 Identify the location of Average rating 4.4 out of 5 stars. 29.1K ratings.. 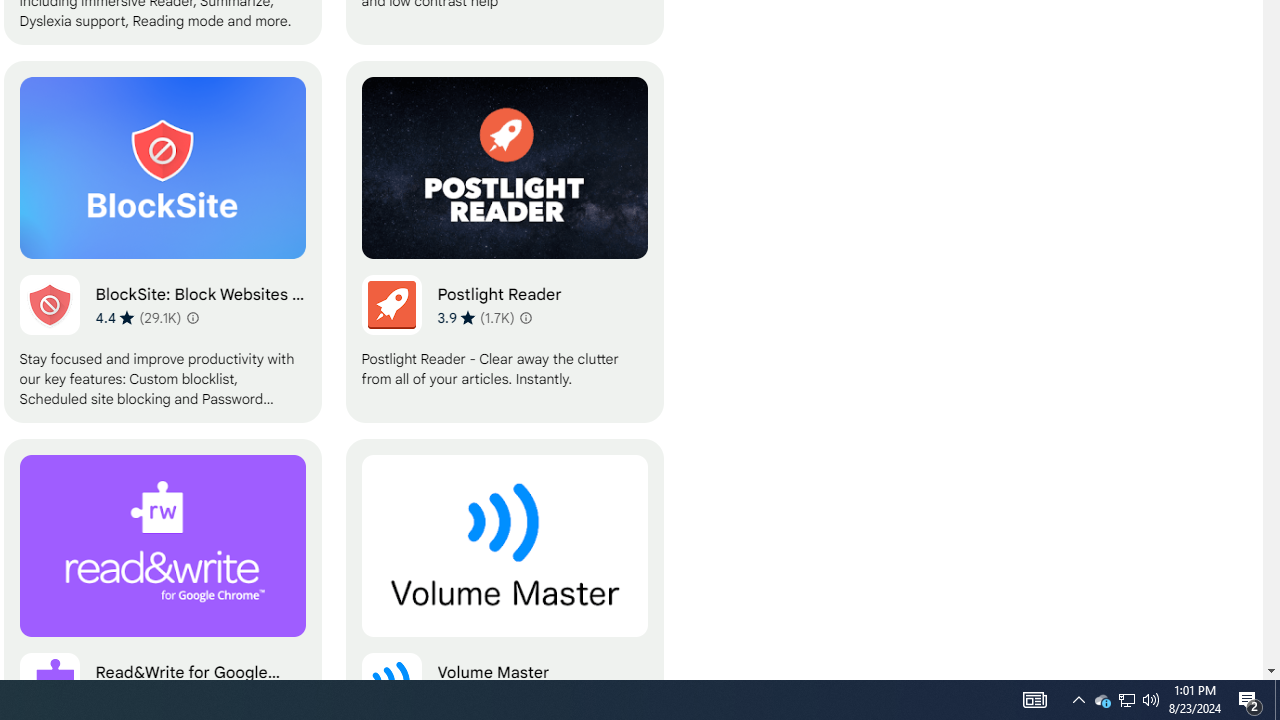
(138, 317).